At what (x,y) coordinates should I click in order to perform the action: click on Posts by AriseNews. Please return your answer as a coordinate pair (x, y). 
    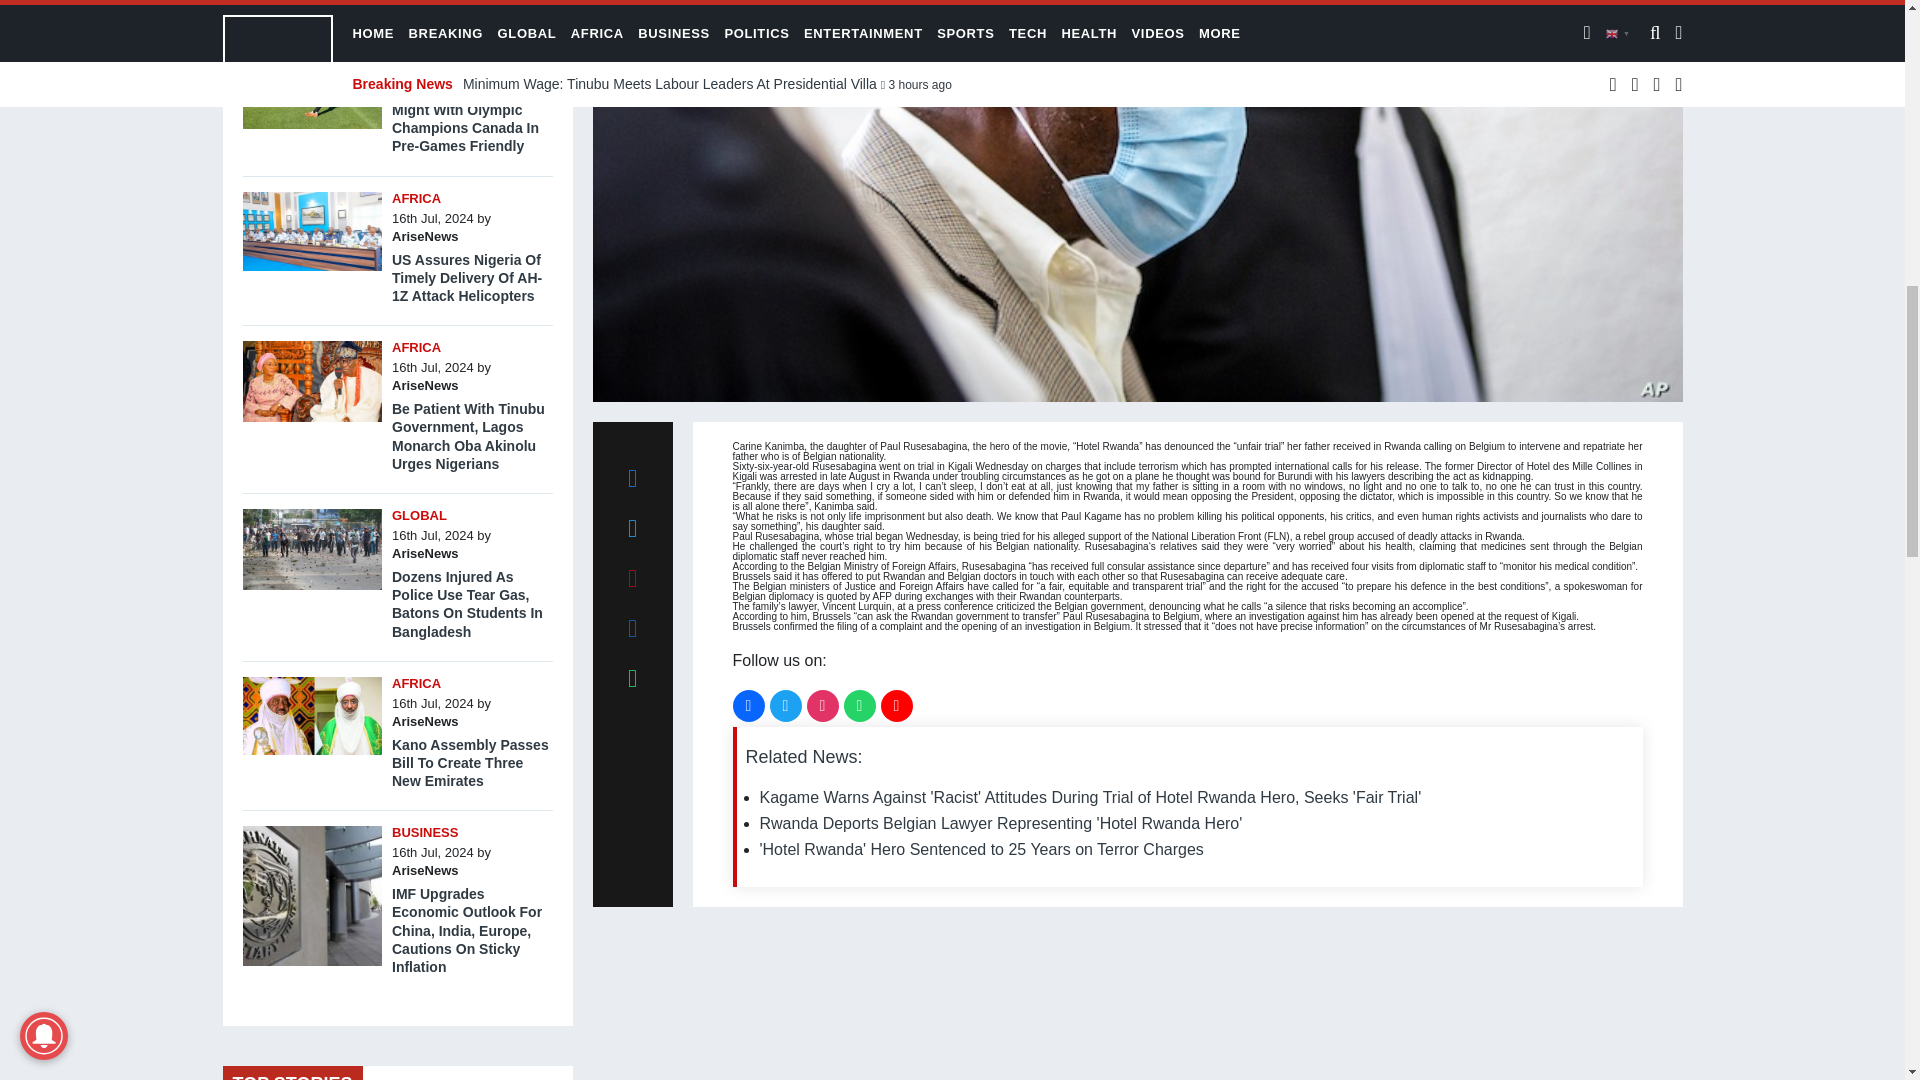
    Looking at the image, I should click on (424, 68).